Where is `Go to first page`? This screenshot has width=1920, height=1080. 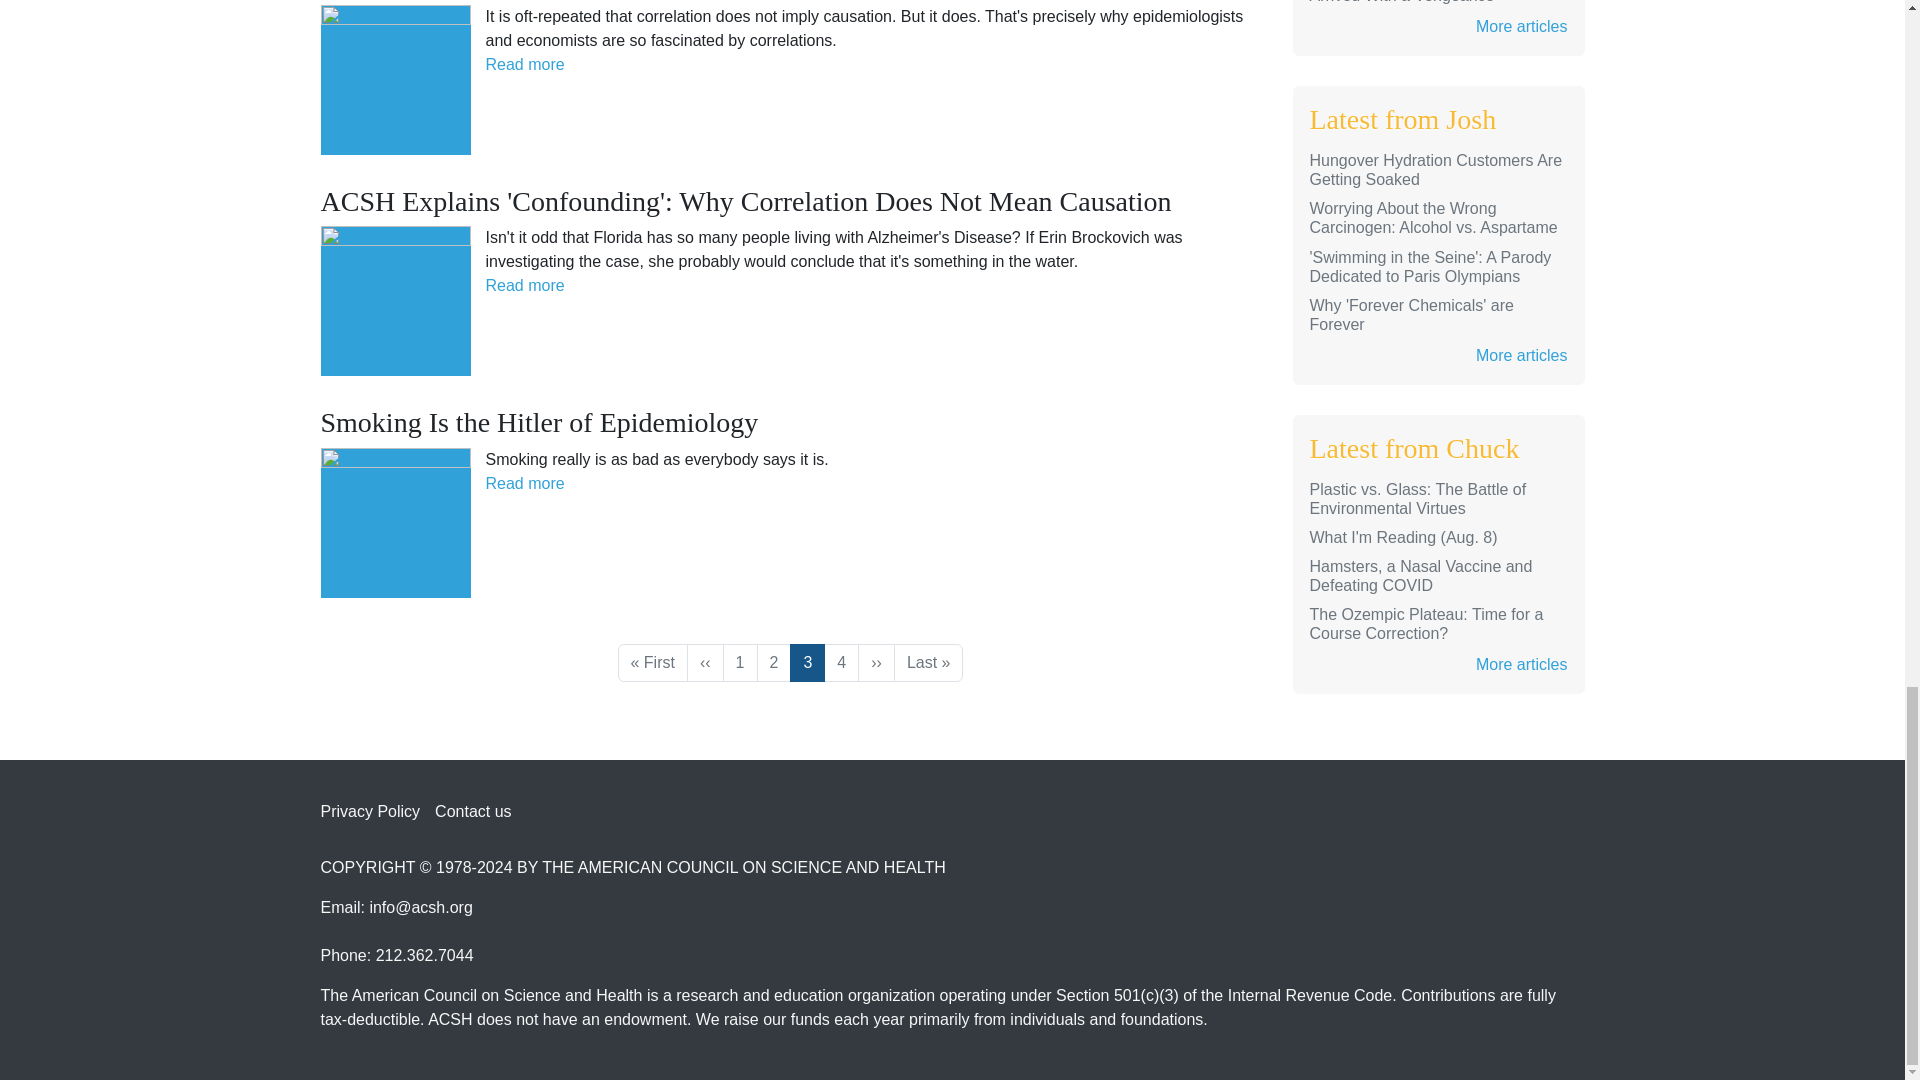 Go to first page is located at coordinates (652, 662).